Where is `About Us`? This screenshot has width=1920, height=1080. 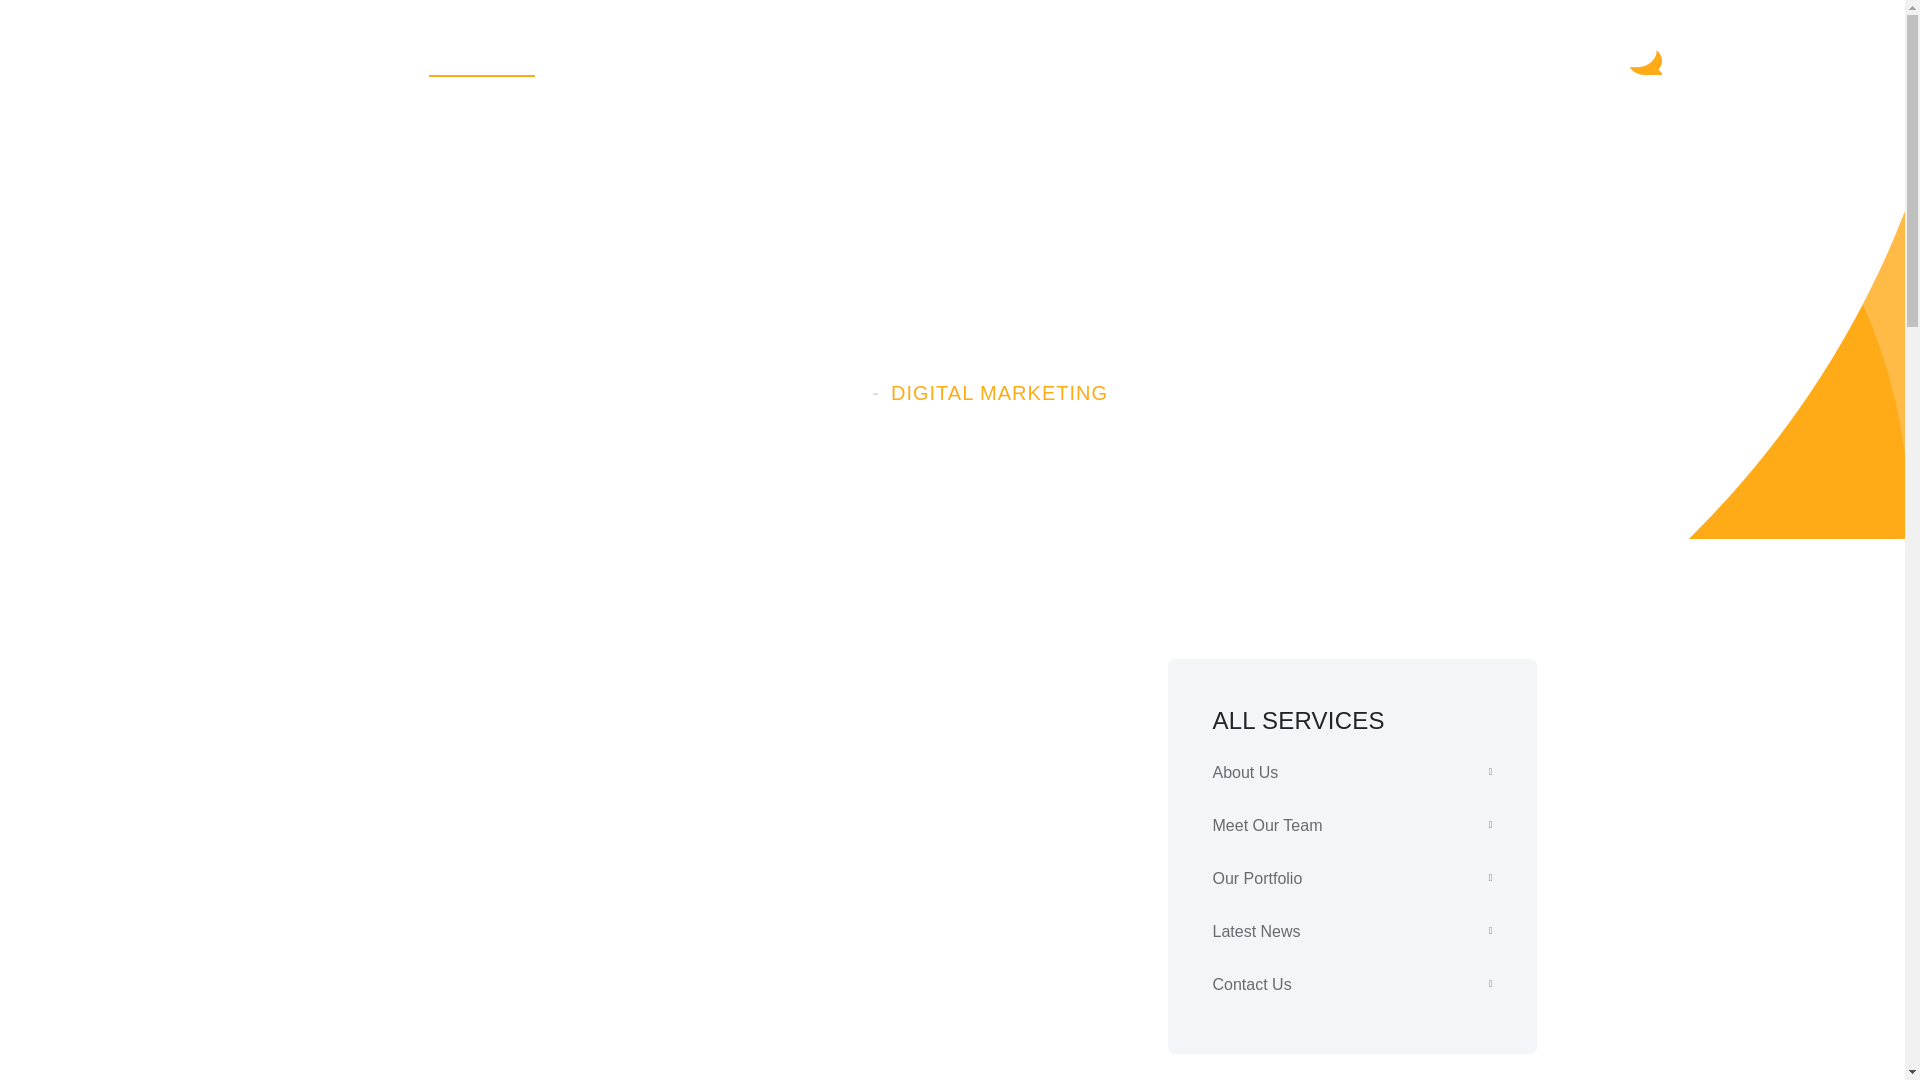 About Us is located at coordinates (1351, 772).